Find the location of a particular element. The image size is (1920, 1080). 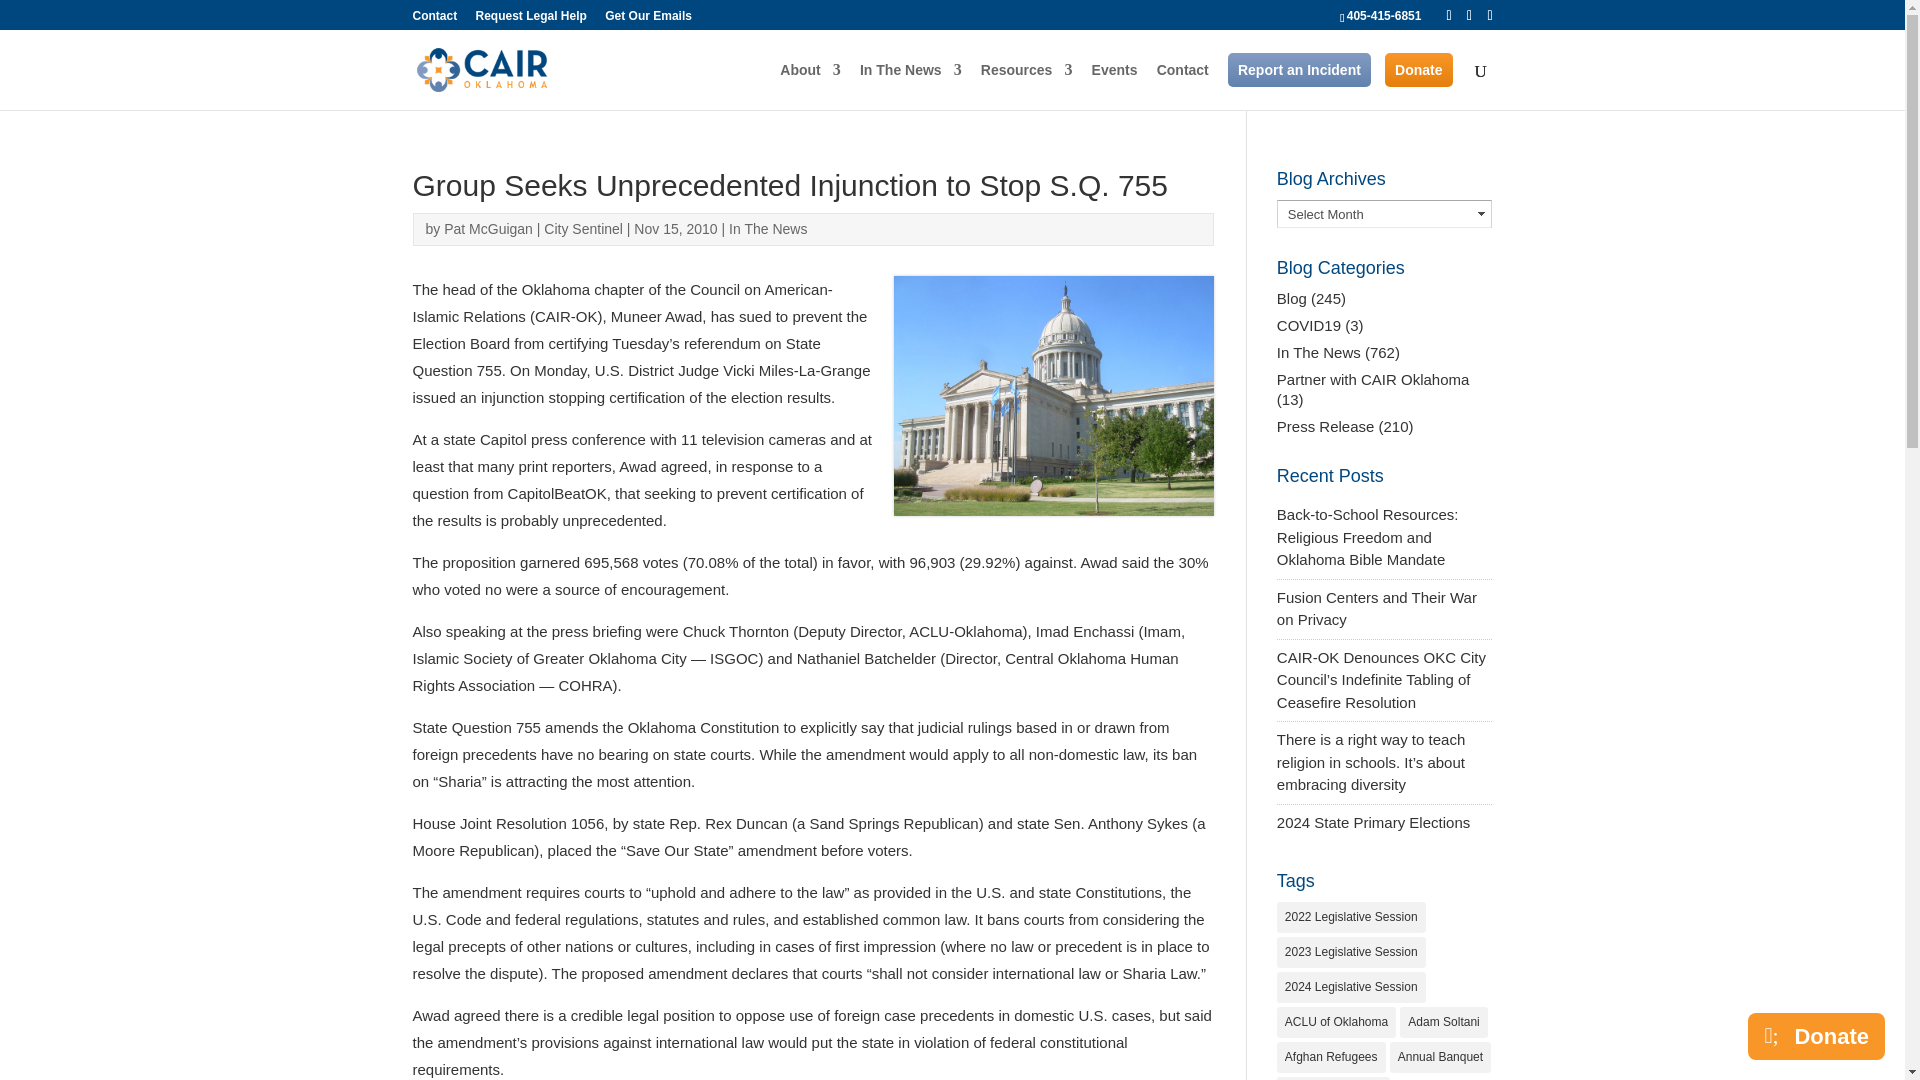

In The News is located at coordinates (910, 86).